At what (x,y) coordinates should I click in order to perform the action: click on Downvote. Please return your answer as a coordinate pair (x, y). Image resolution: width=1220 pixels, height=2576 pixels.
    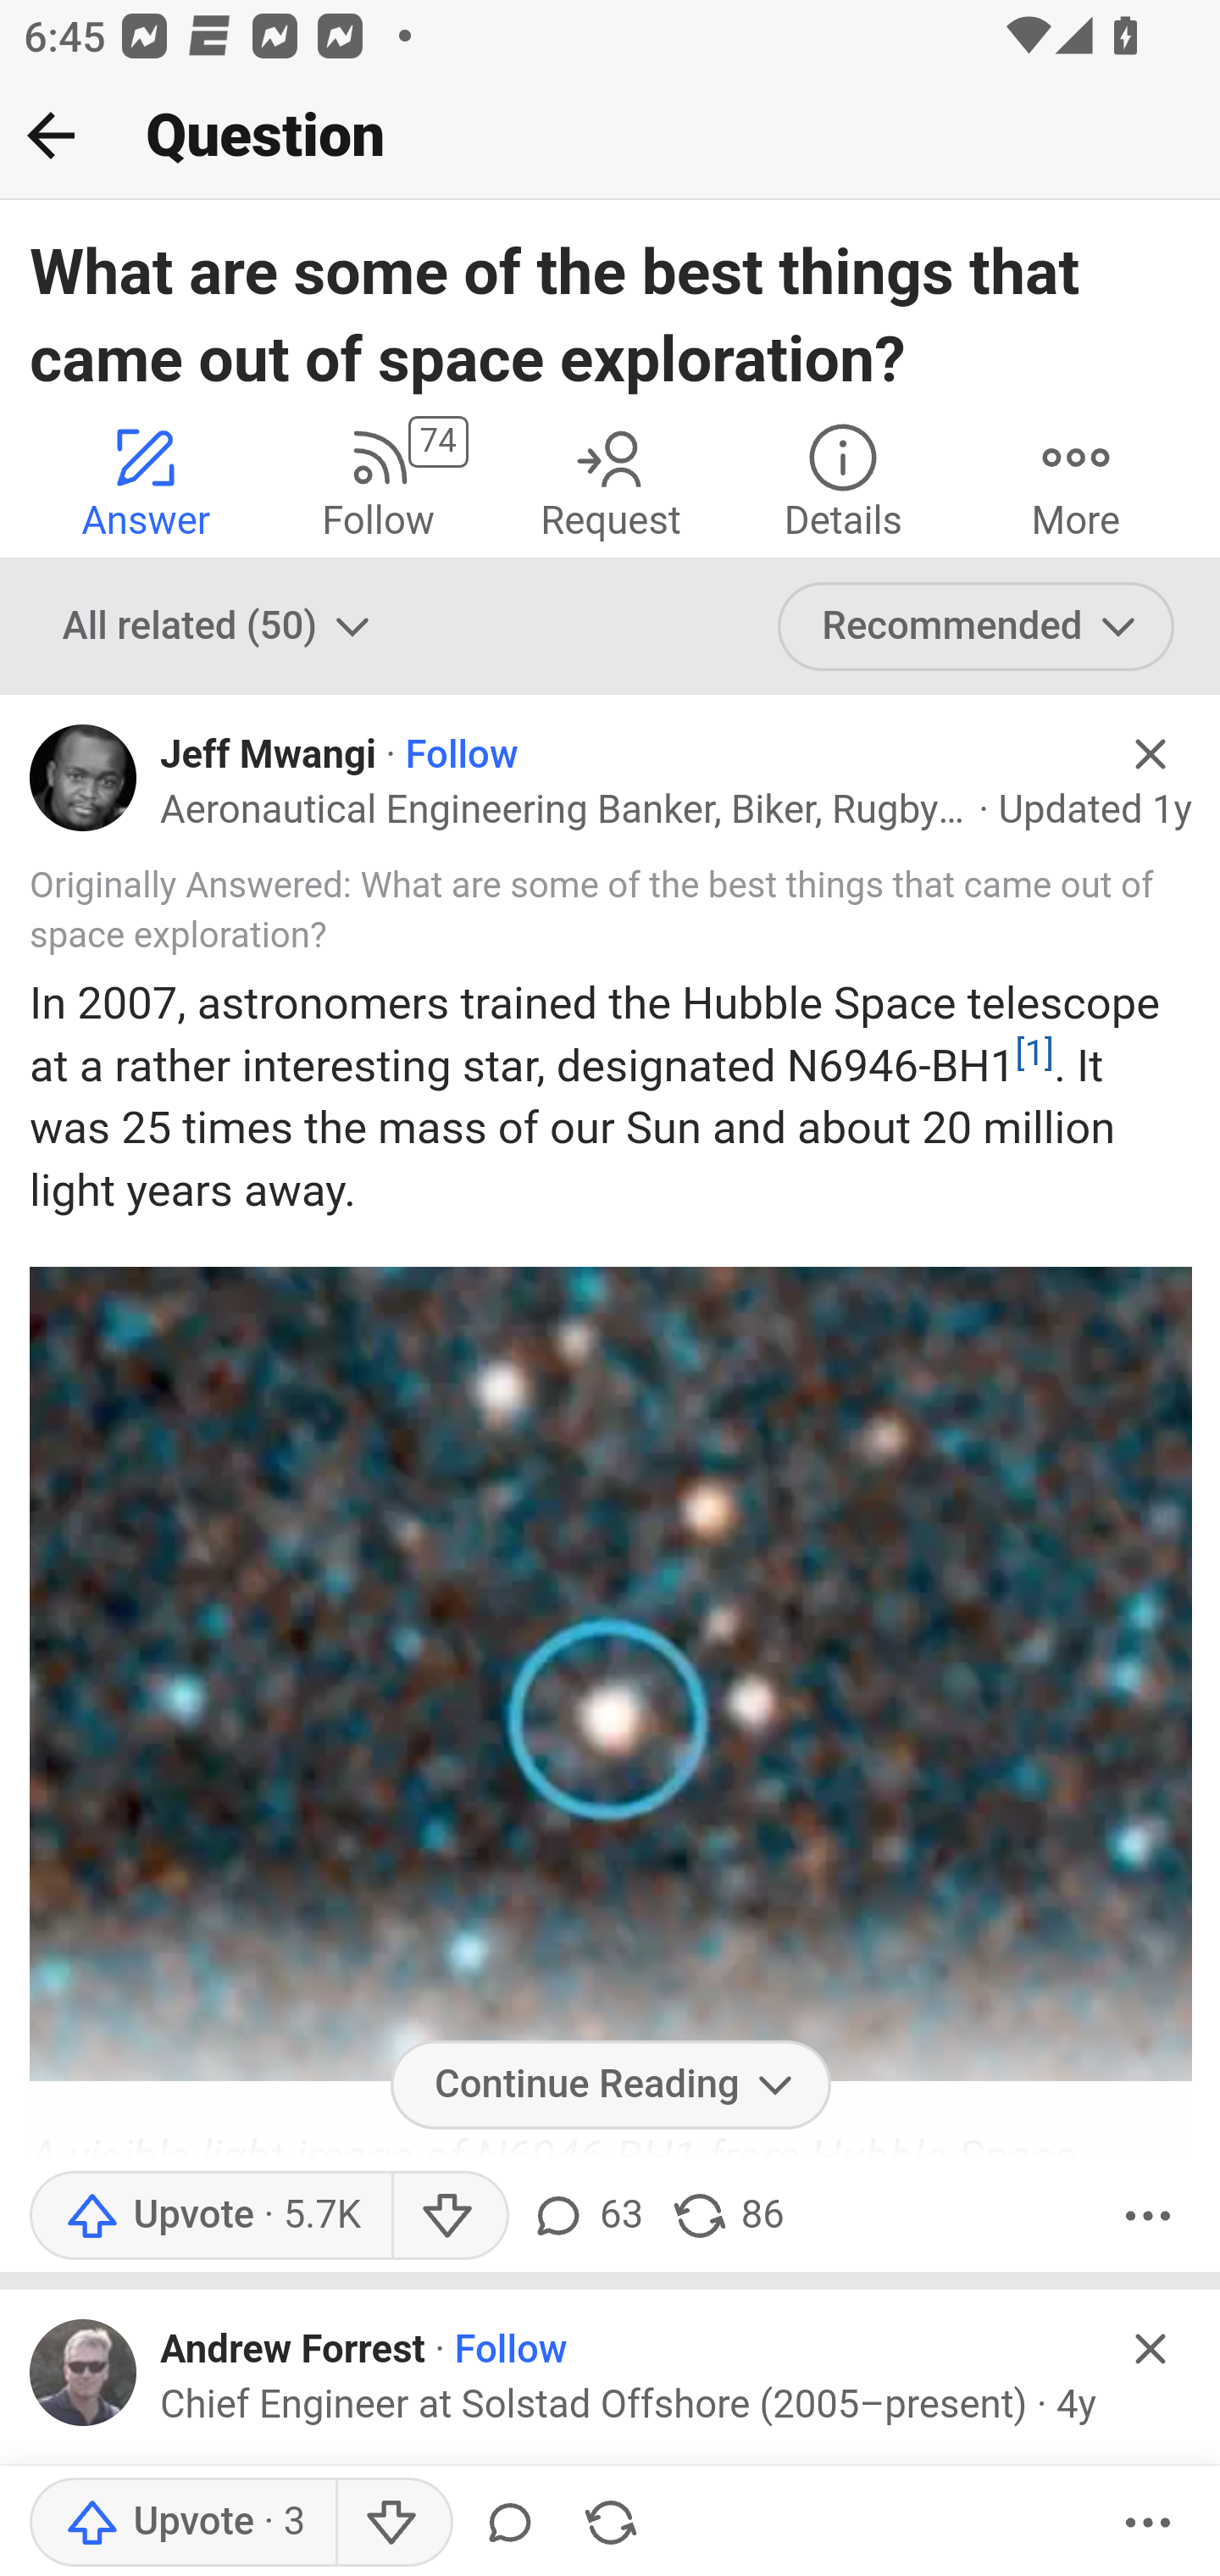
    Looking at the image, I should click on (391, 2523).